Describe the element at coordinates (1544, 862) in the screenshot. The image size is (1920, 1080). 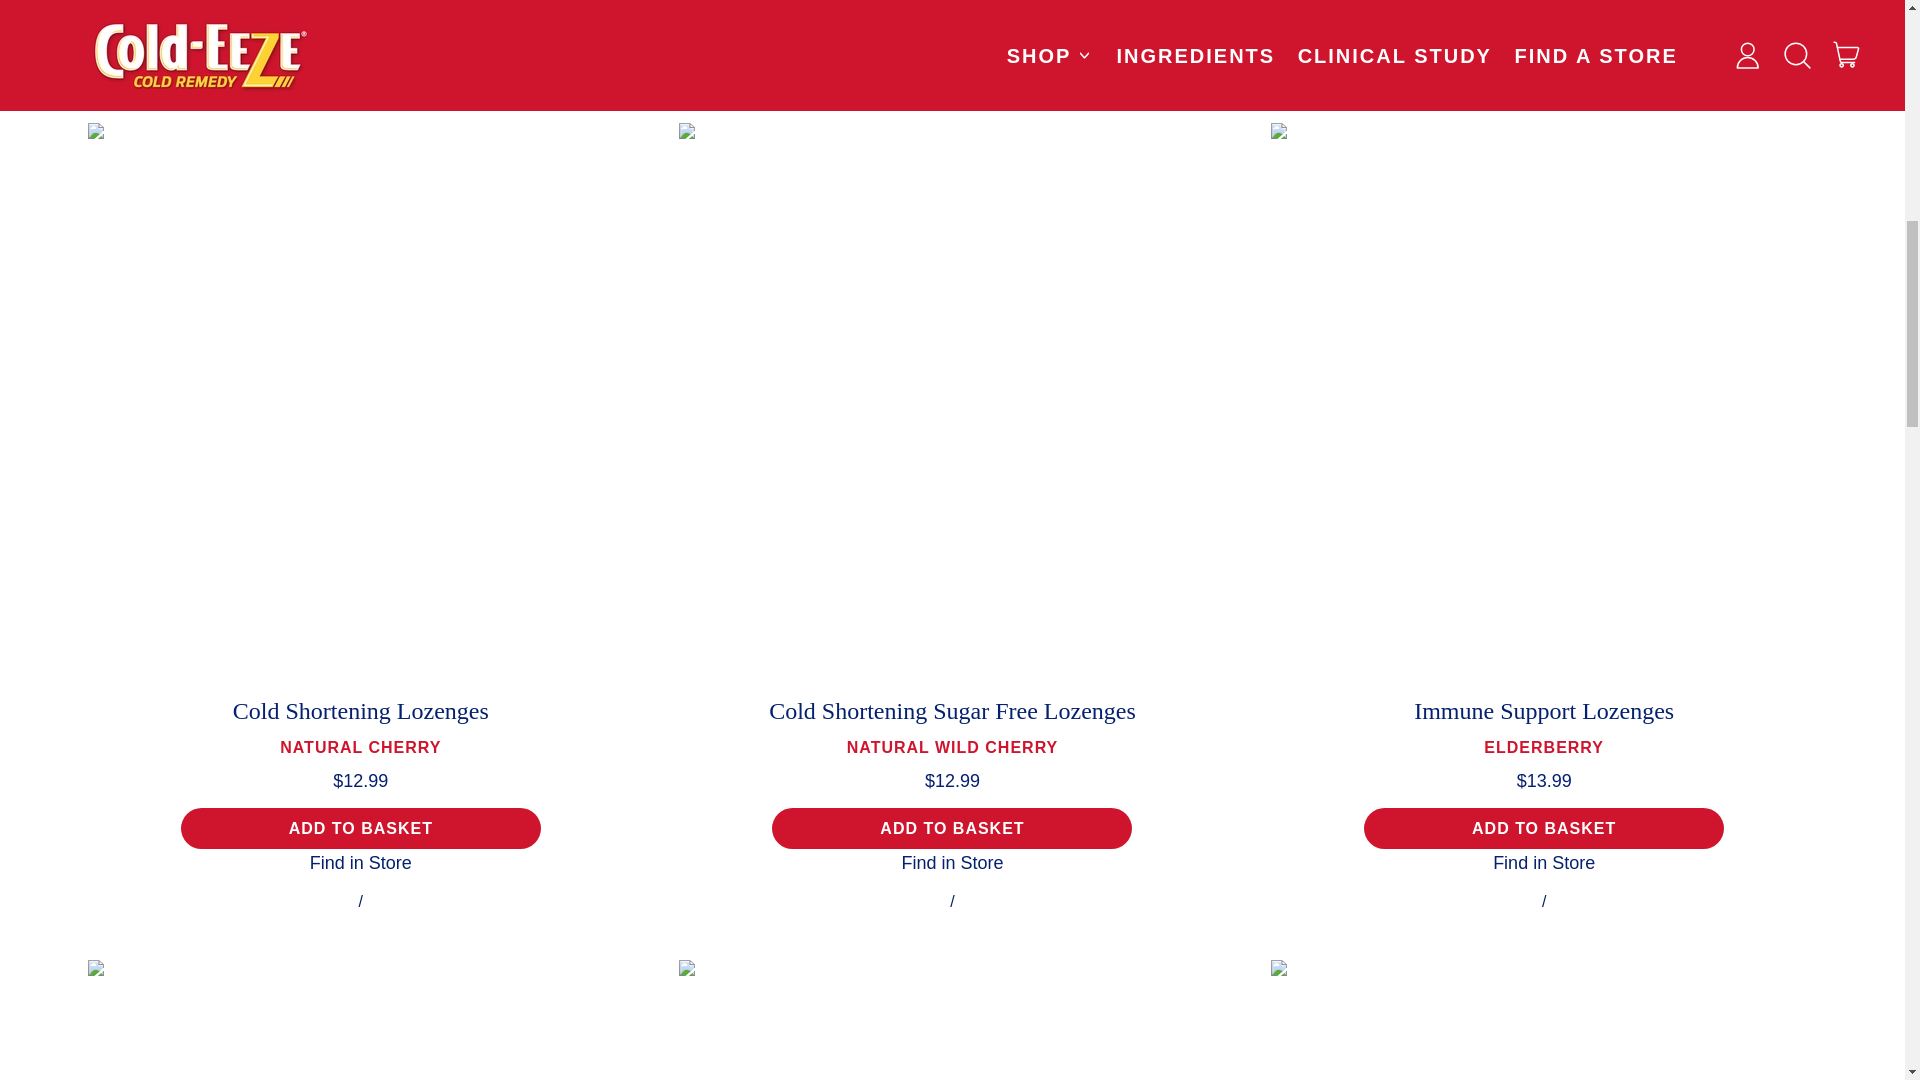
I see `Find in Store` at that location.